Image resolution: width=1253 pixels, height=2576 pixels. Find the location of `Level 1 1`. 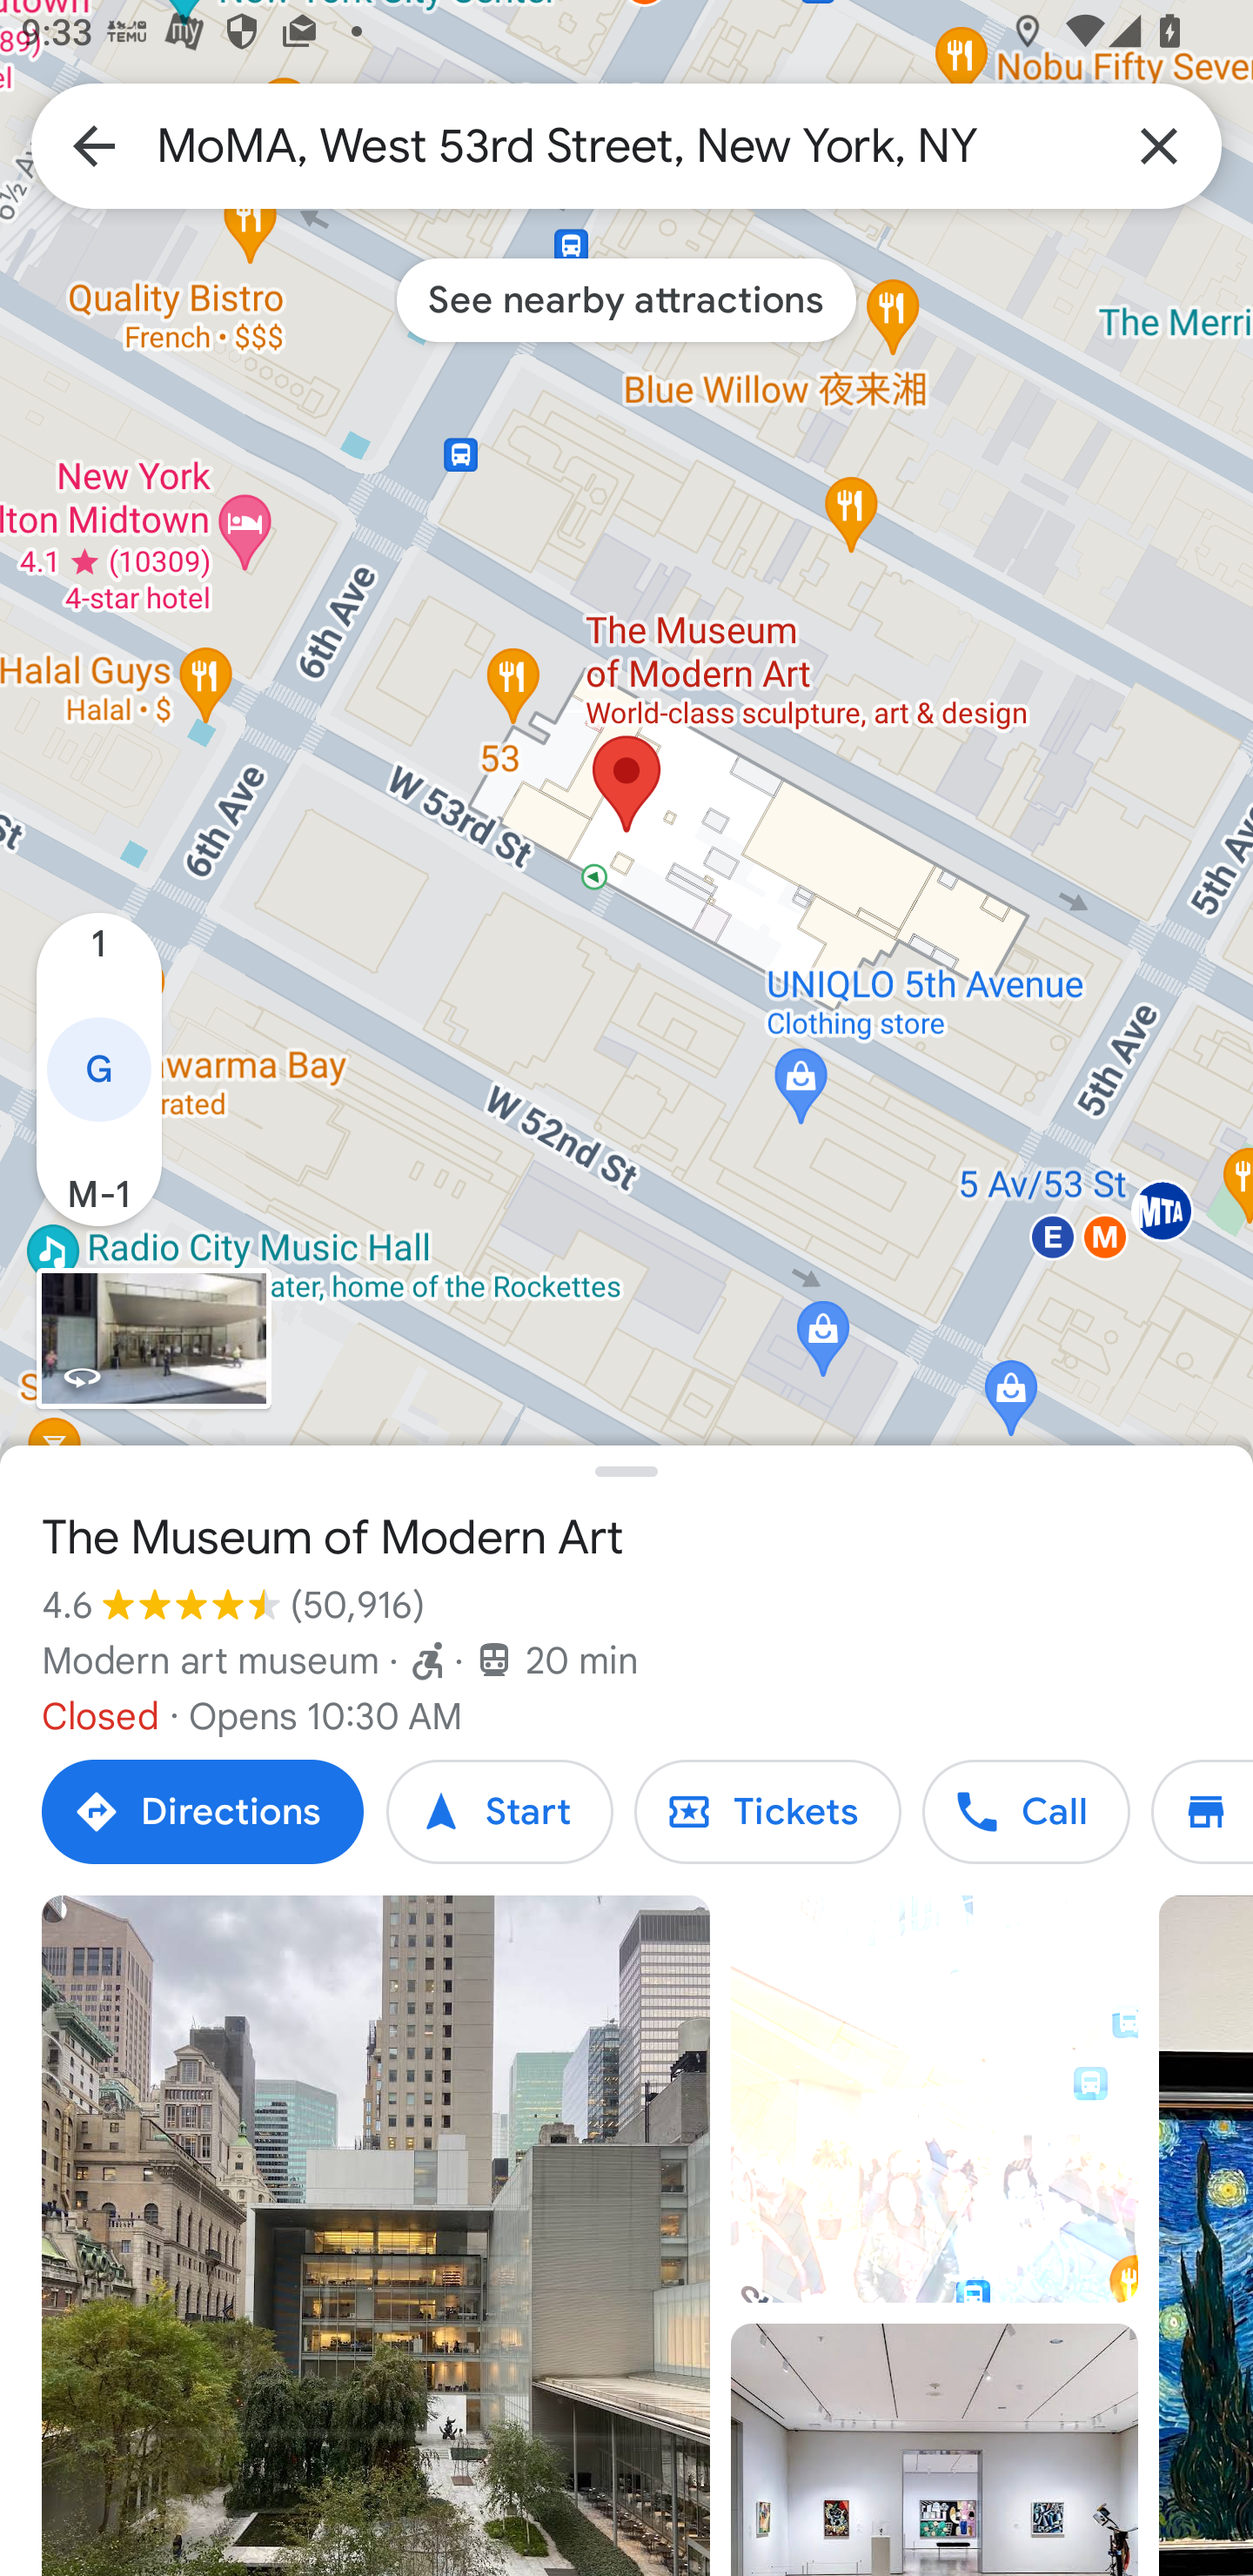

Level 1 1 is located at coordinates (98, 959).